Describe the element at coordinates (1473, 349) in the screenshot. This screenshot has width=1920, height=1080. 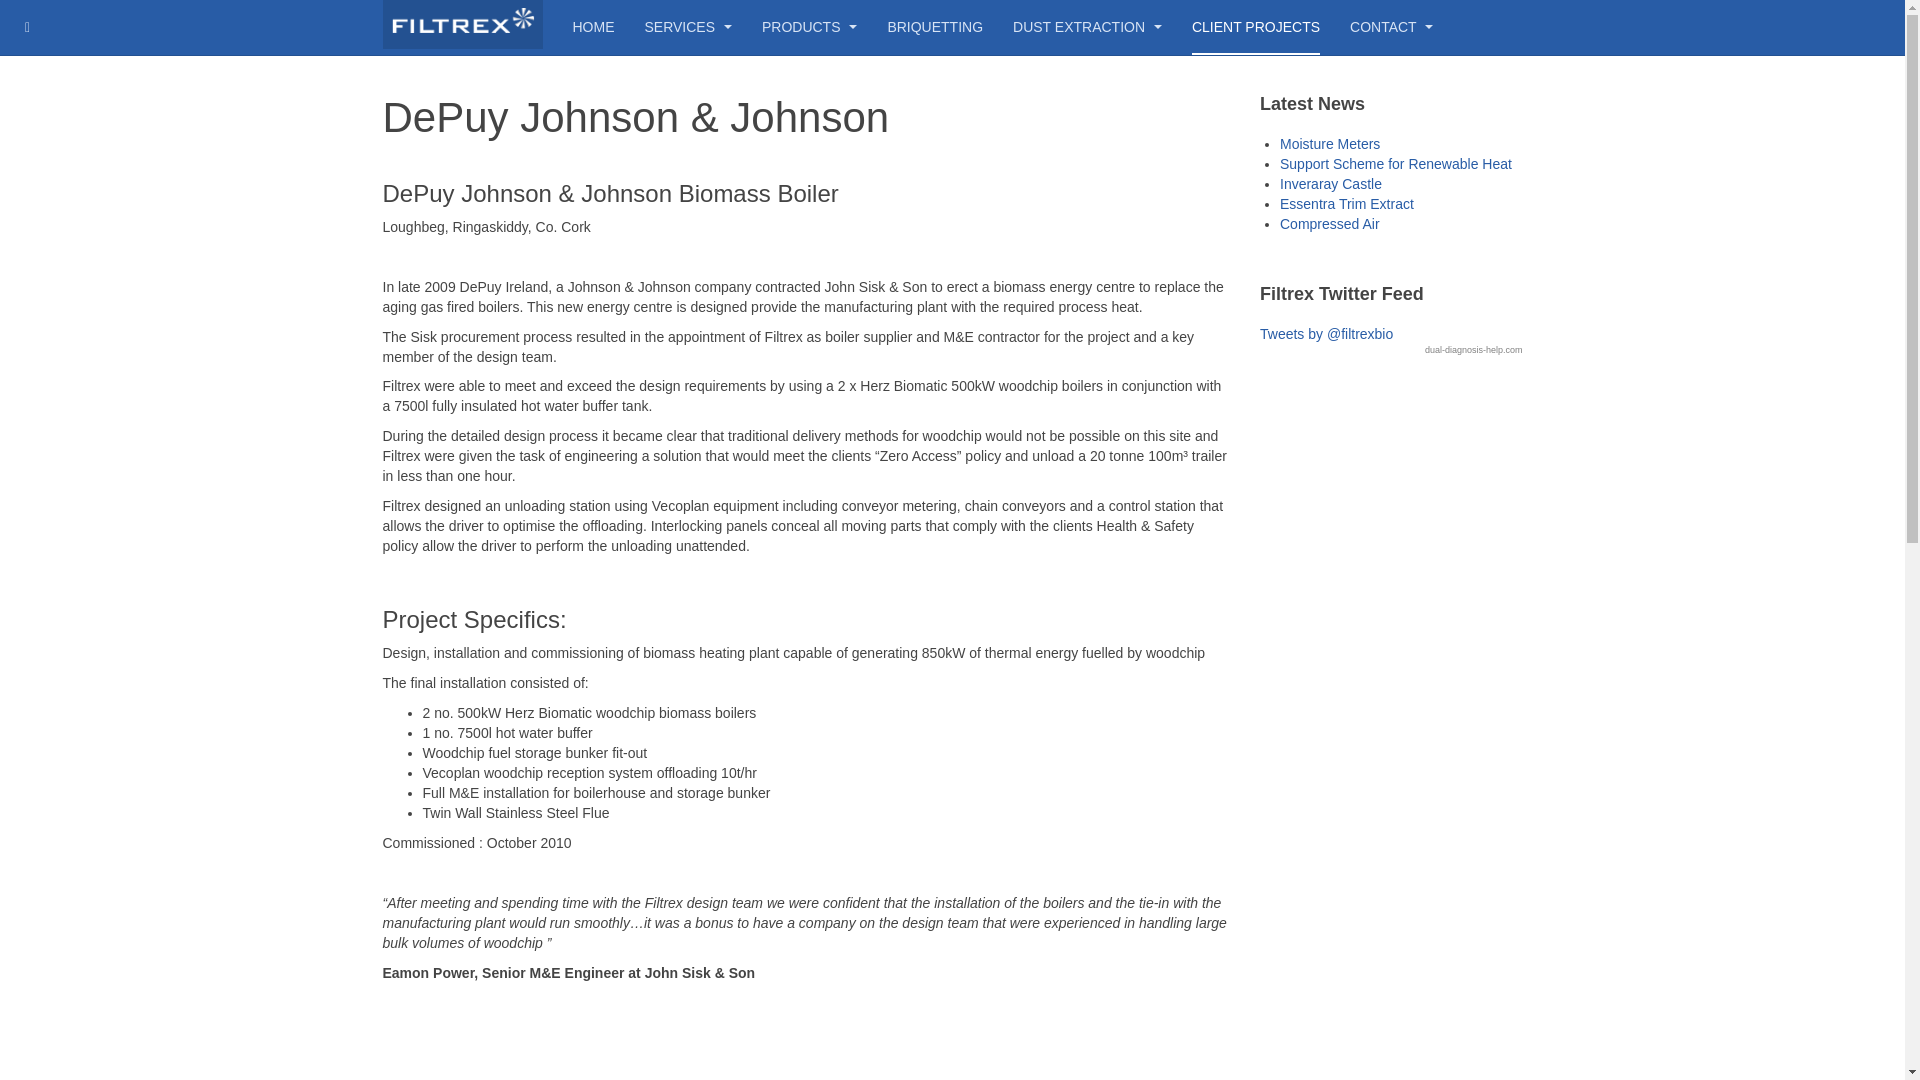
I see `click here` at that location.